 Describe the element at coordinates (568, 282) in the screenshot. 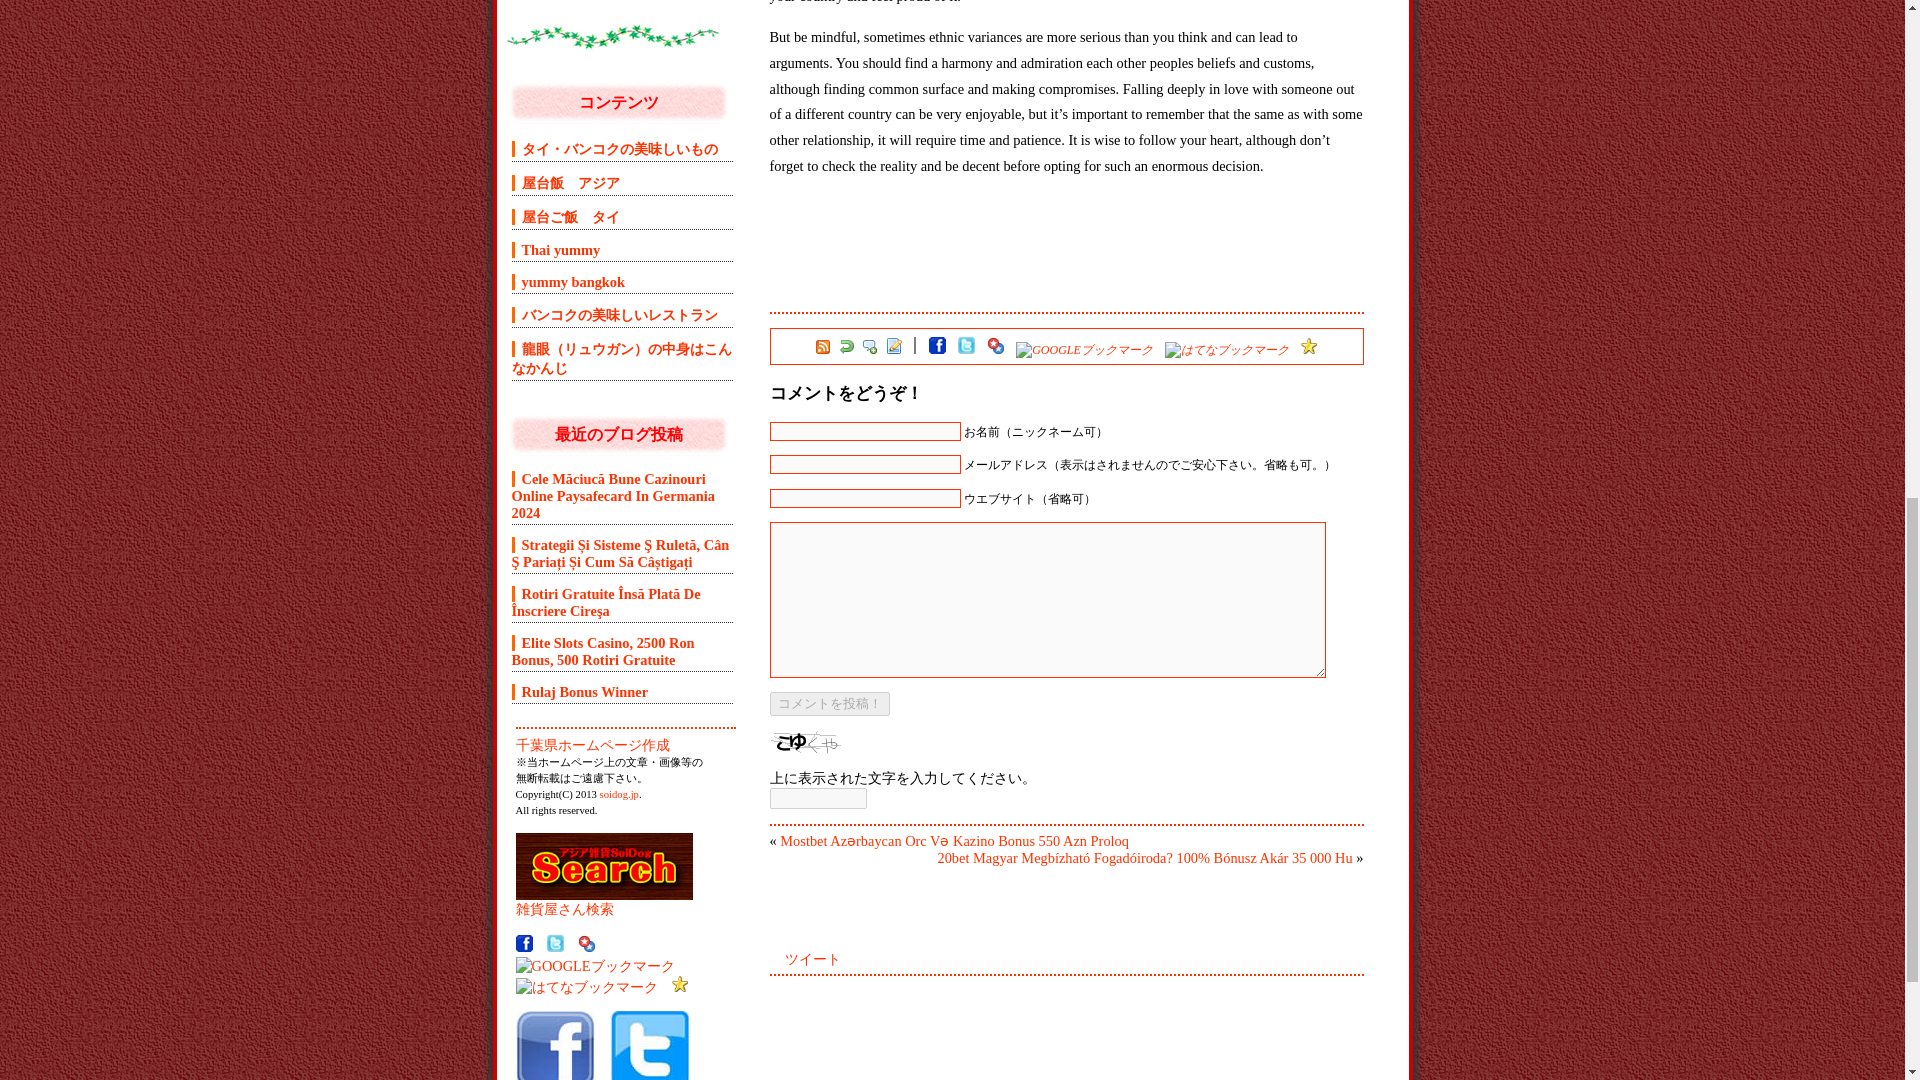

I see `yummy bangkok` at that location.